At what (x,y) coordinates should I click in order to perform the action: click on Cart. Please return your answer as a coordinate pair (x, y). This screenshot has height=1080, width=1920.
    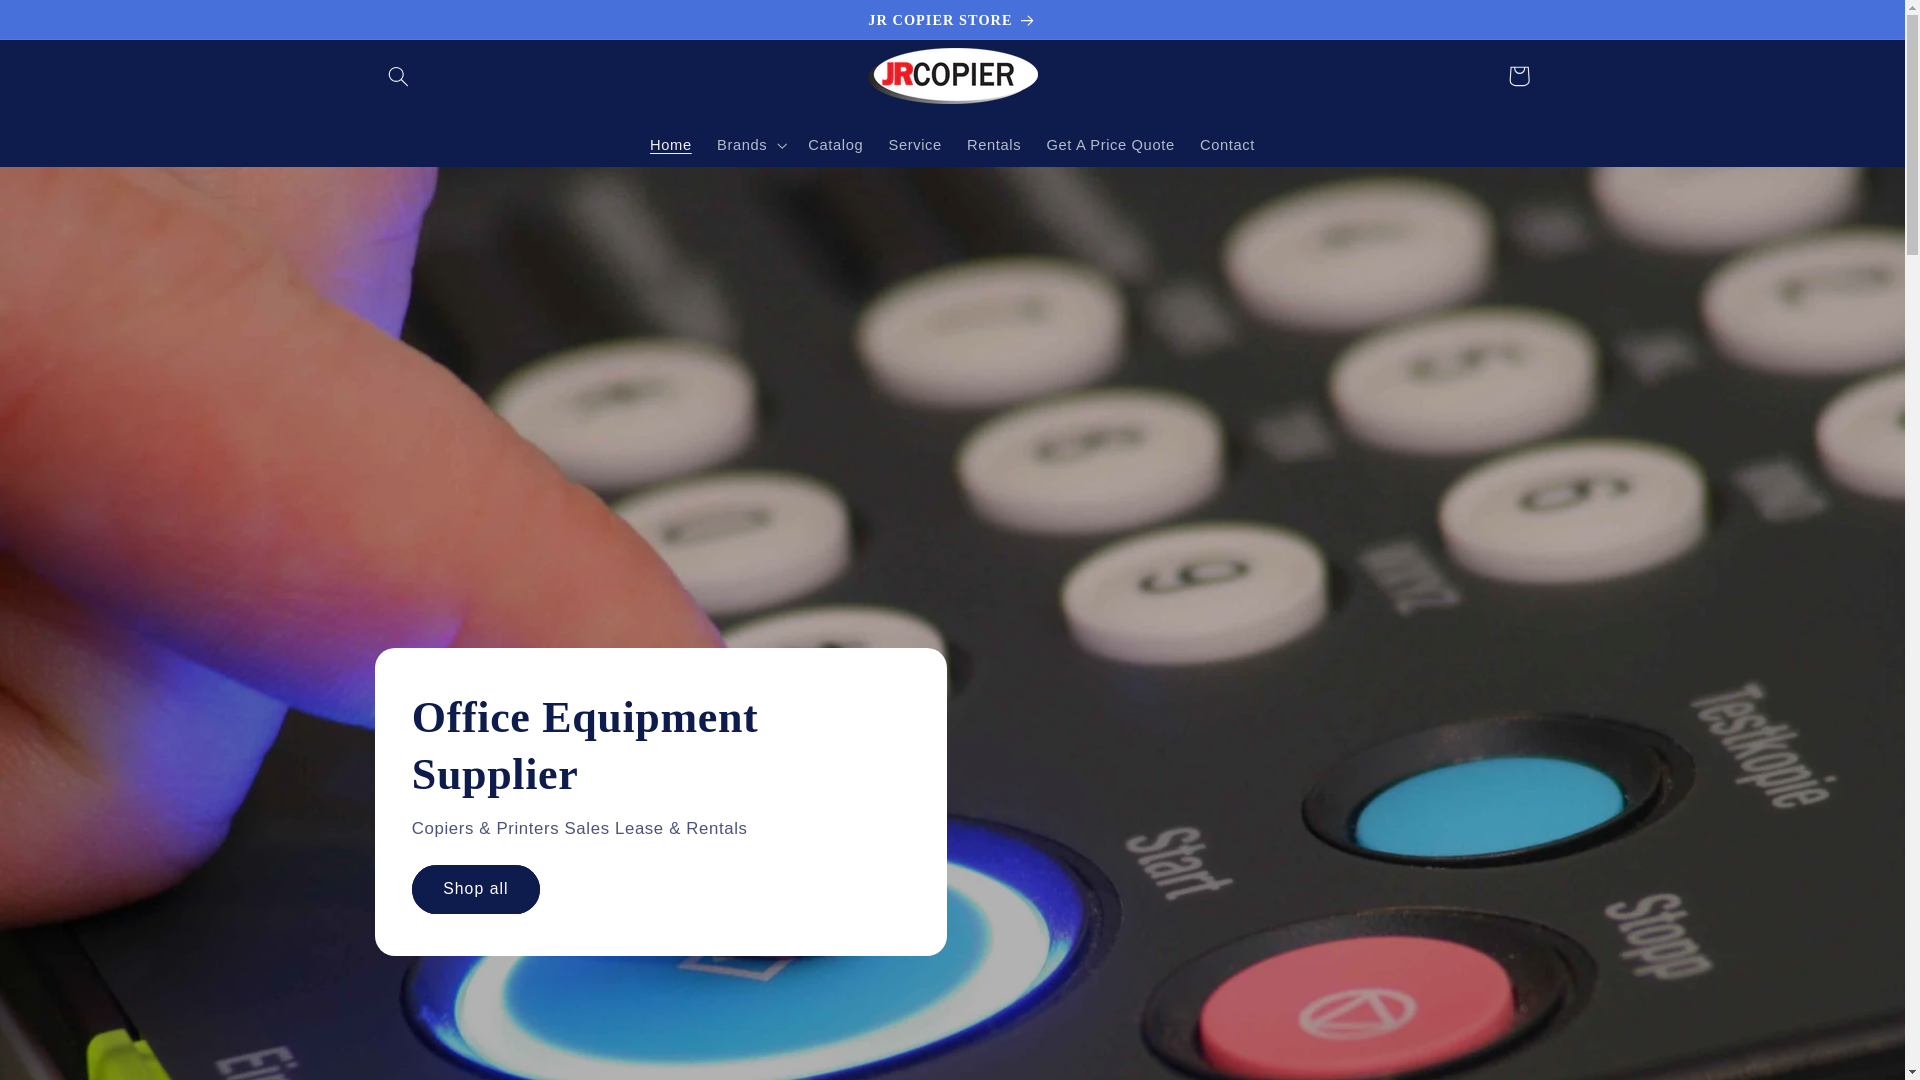
    Looking at the image, I should click on (1518, 76).